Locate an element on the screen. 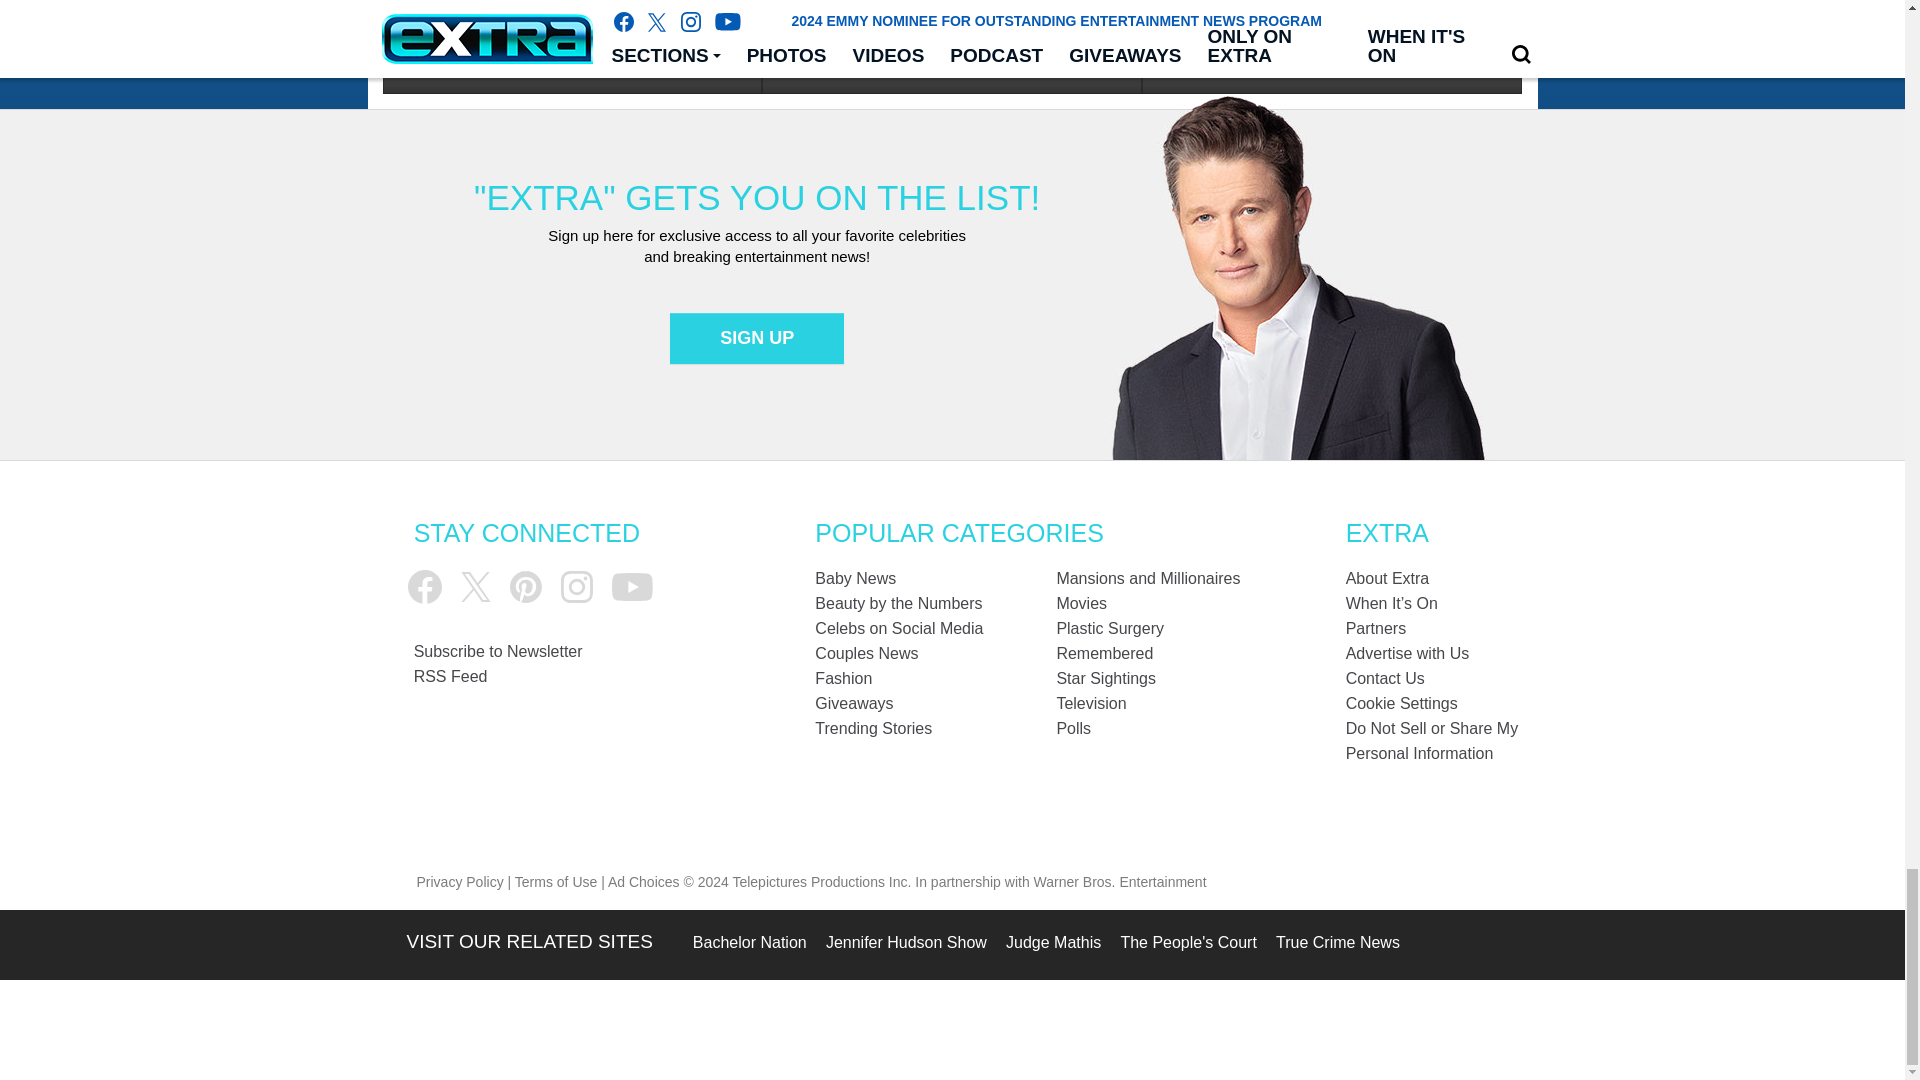 This screenshot has width=1920, height=1080. Instagram is located at coordinates (576, 586).